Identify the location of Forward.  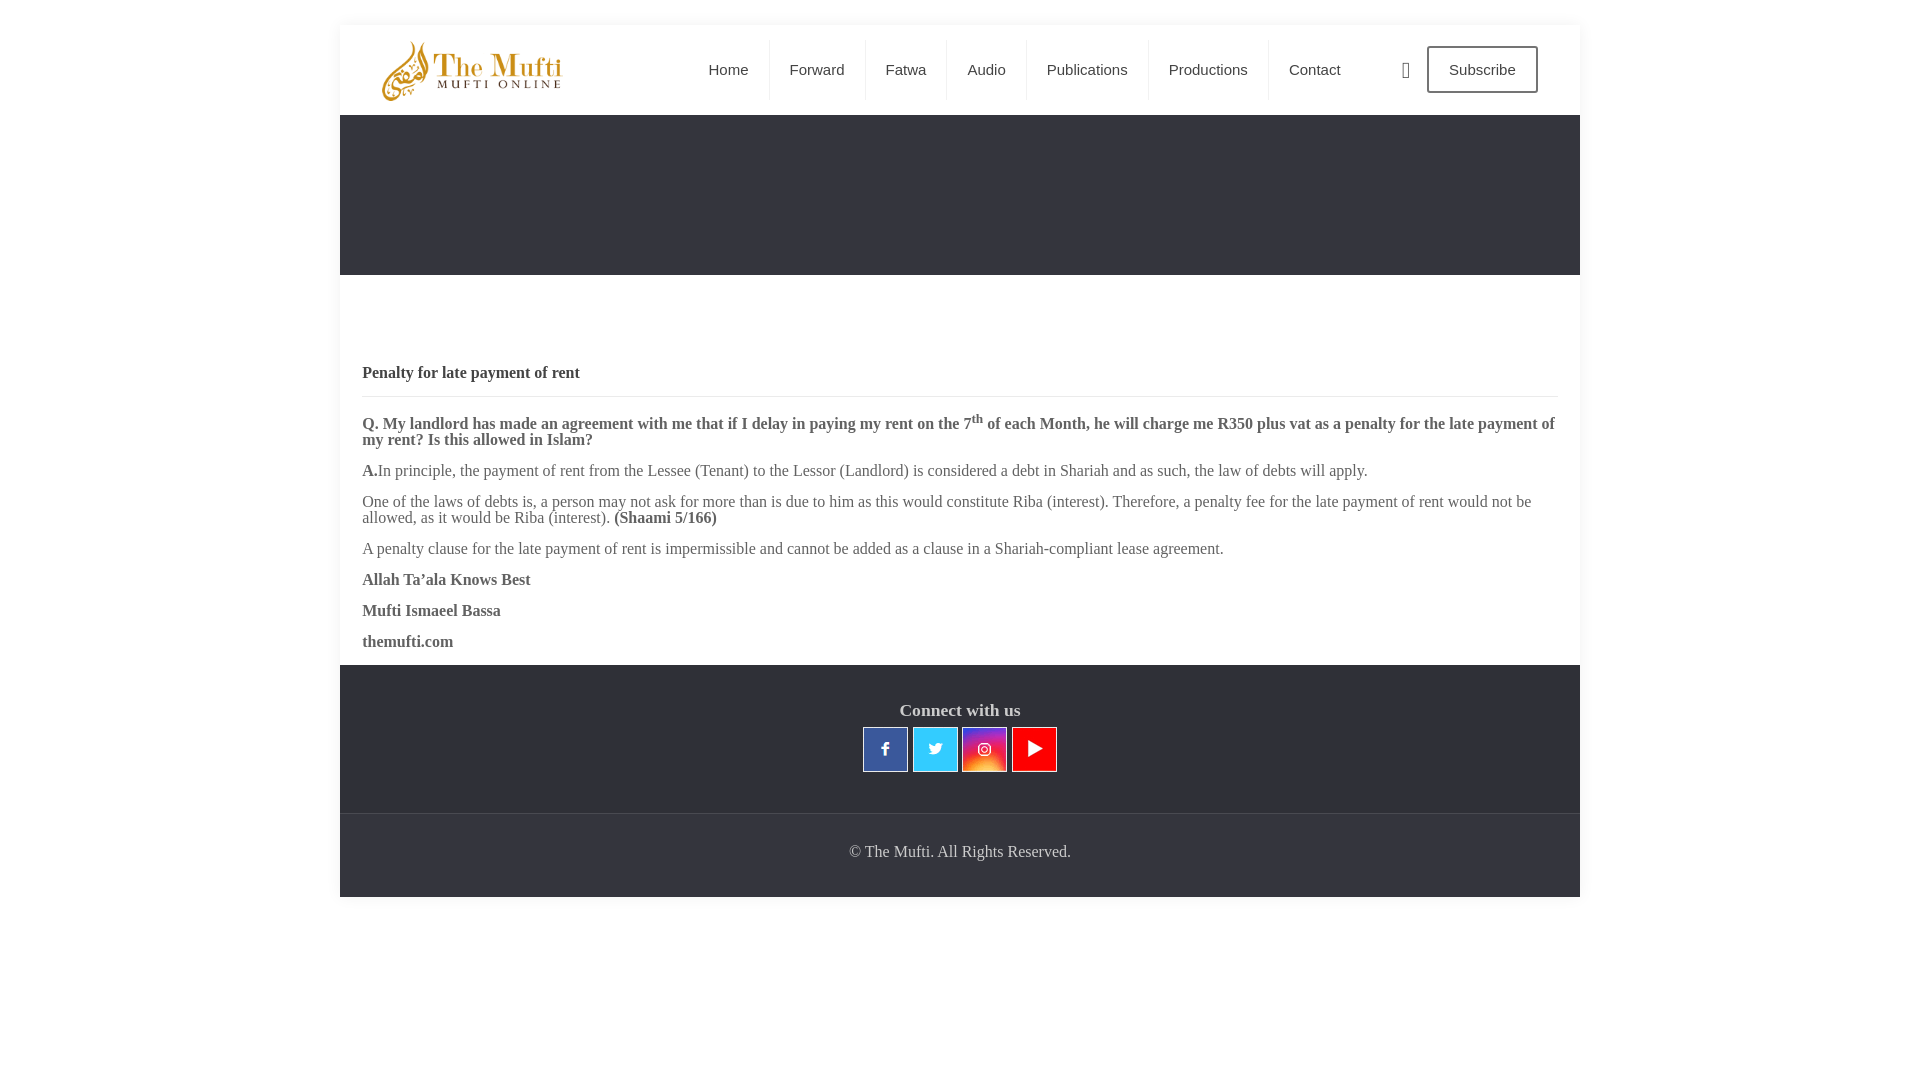
(817, 69).